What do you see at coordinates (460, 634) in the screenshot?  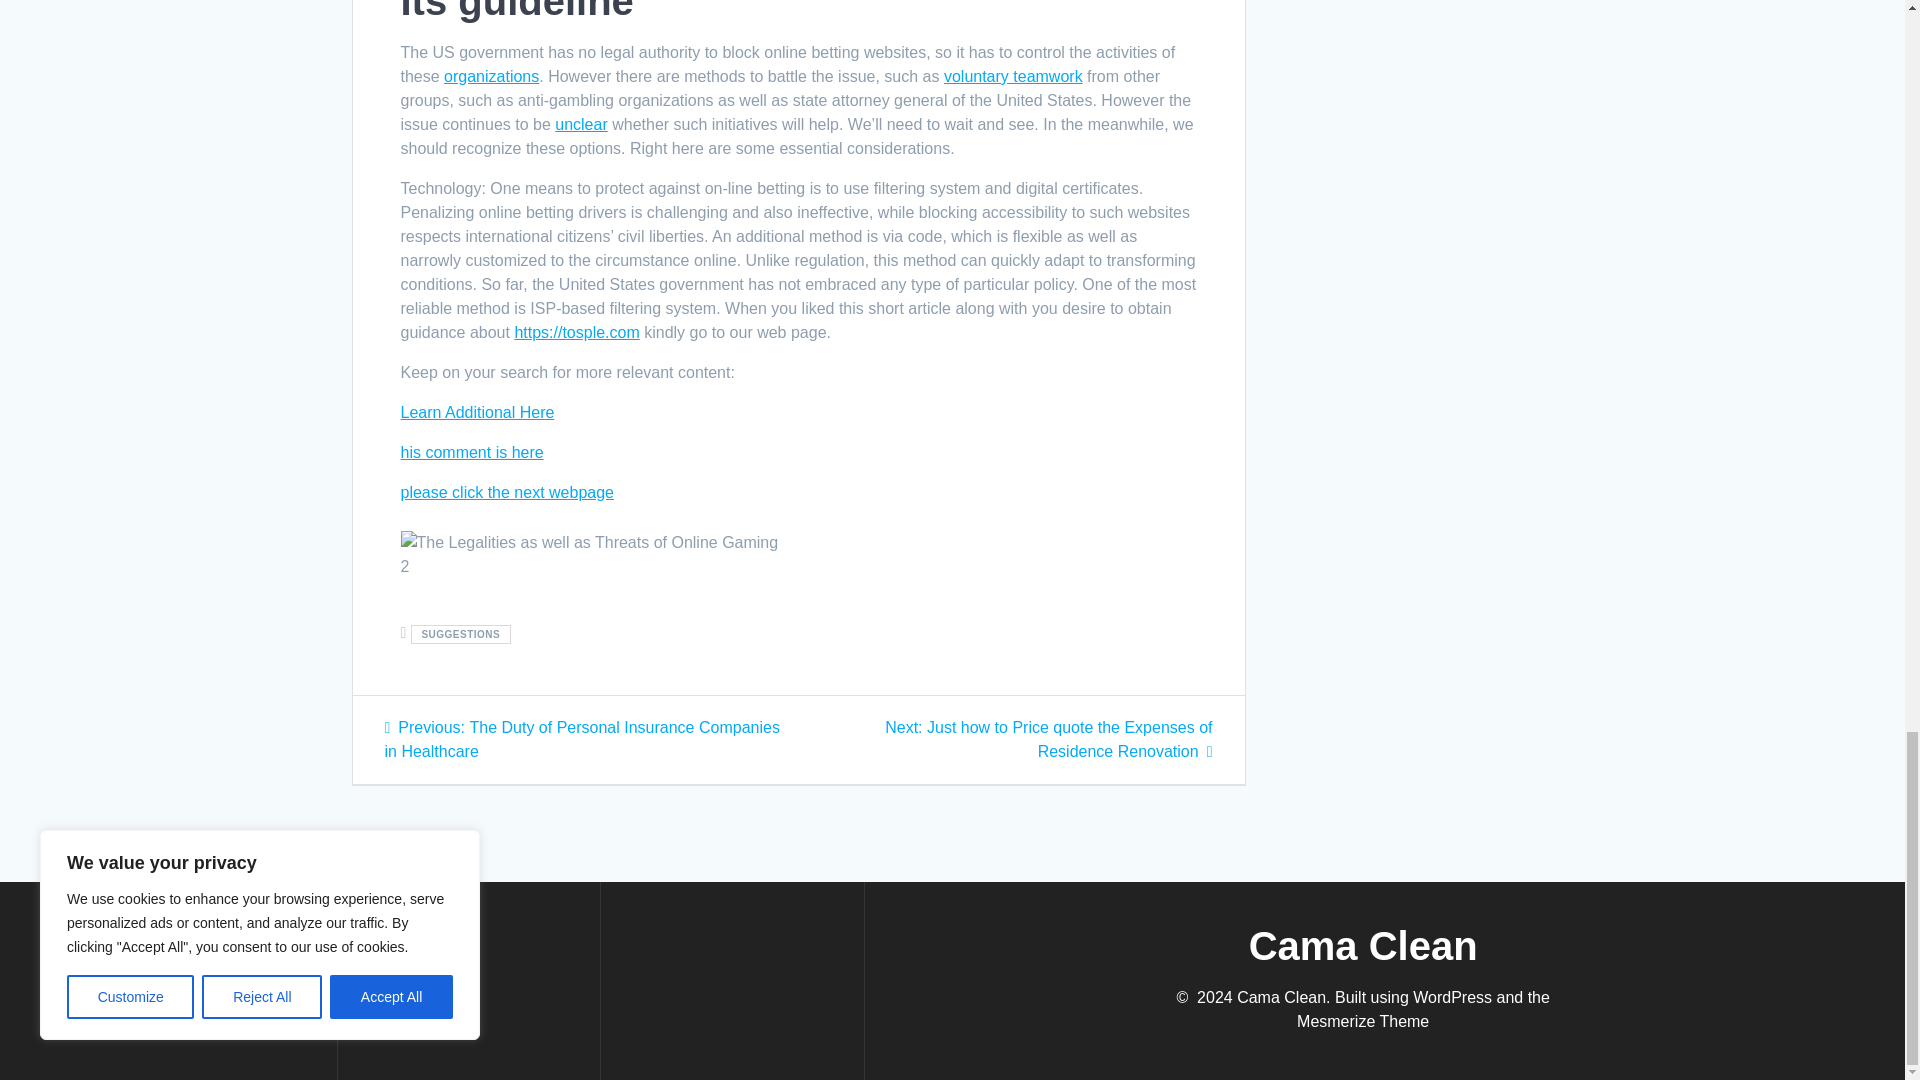 I see `SUGGESTIONS` at bounding box center [460, 634].